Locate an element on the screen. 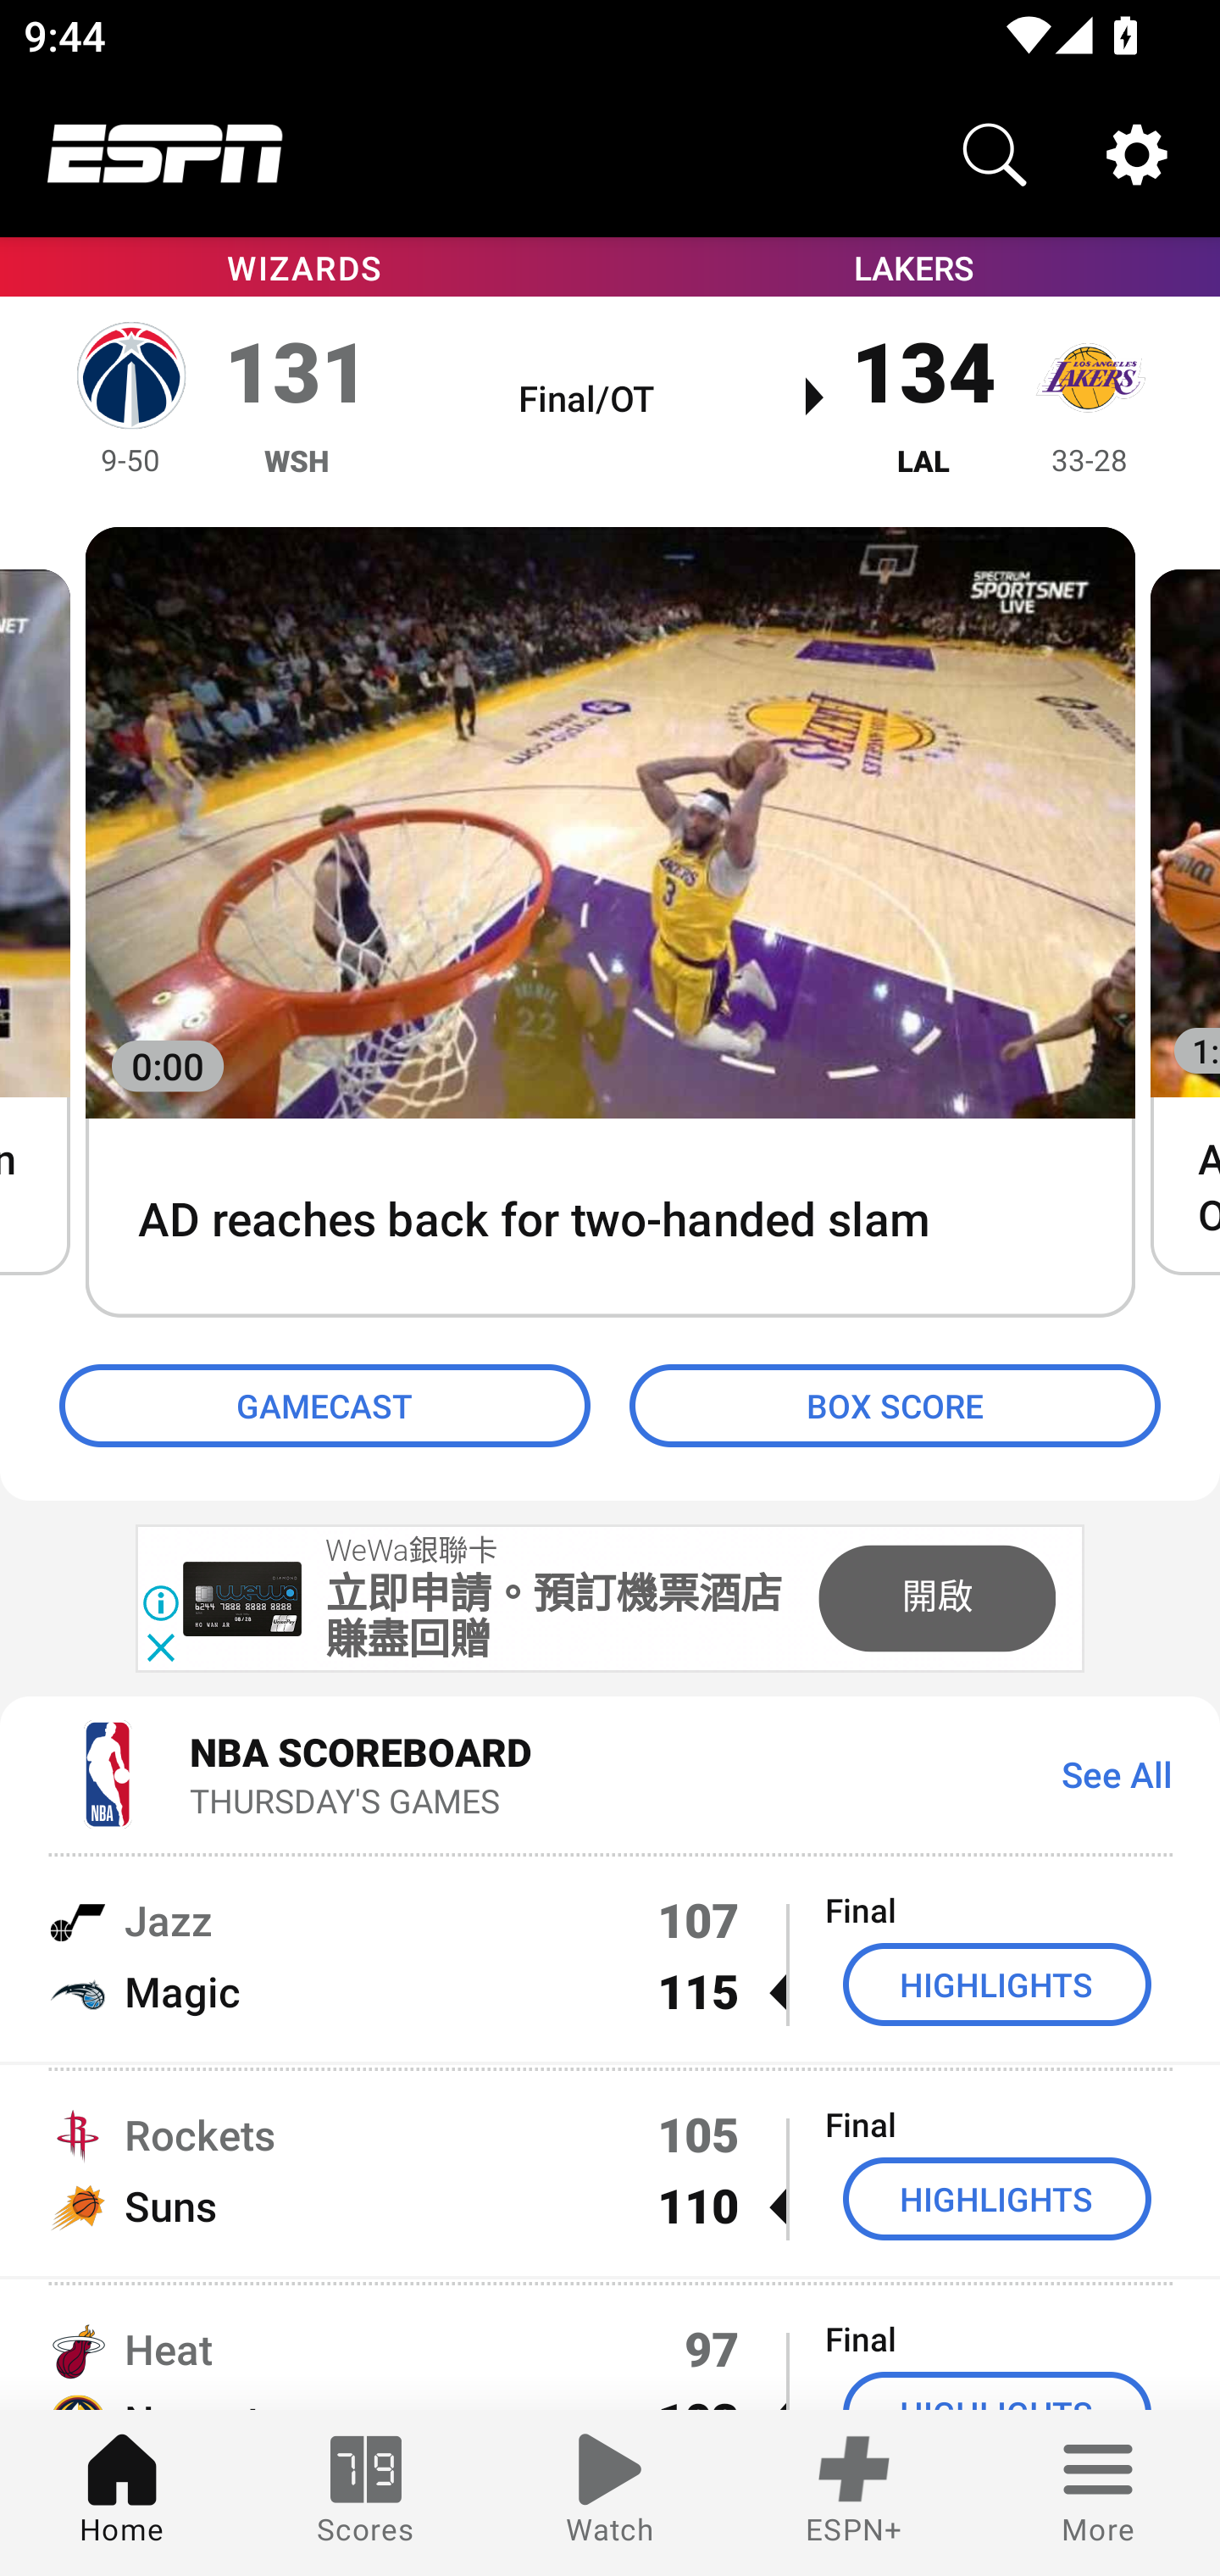 This screenshot has height=2576, width=1220. Jazz 107 Final Magic 115  HIGHLIGHTS is located at coordinates (610, 1955).